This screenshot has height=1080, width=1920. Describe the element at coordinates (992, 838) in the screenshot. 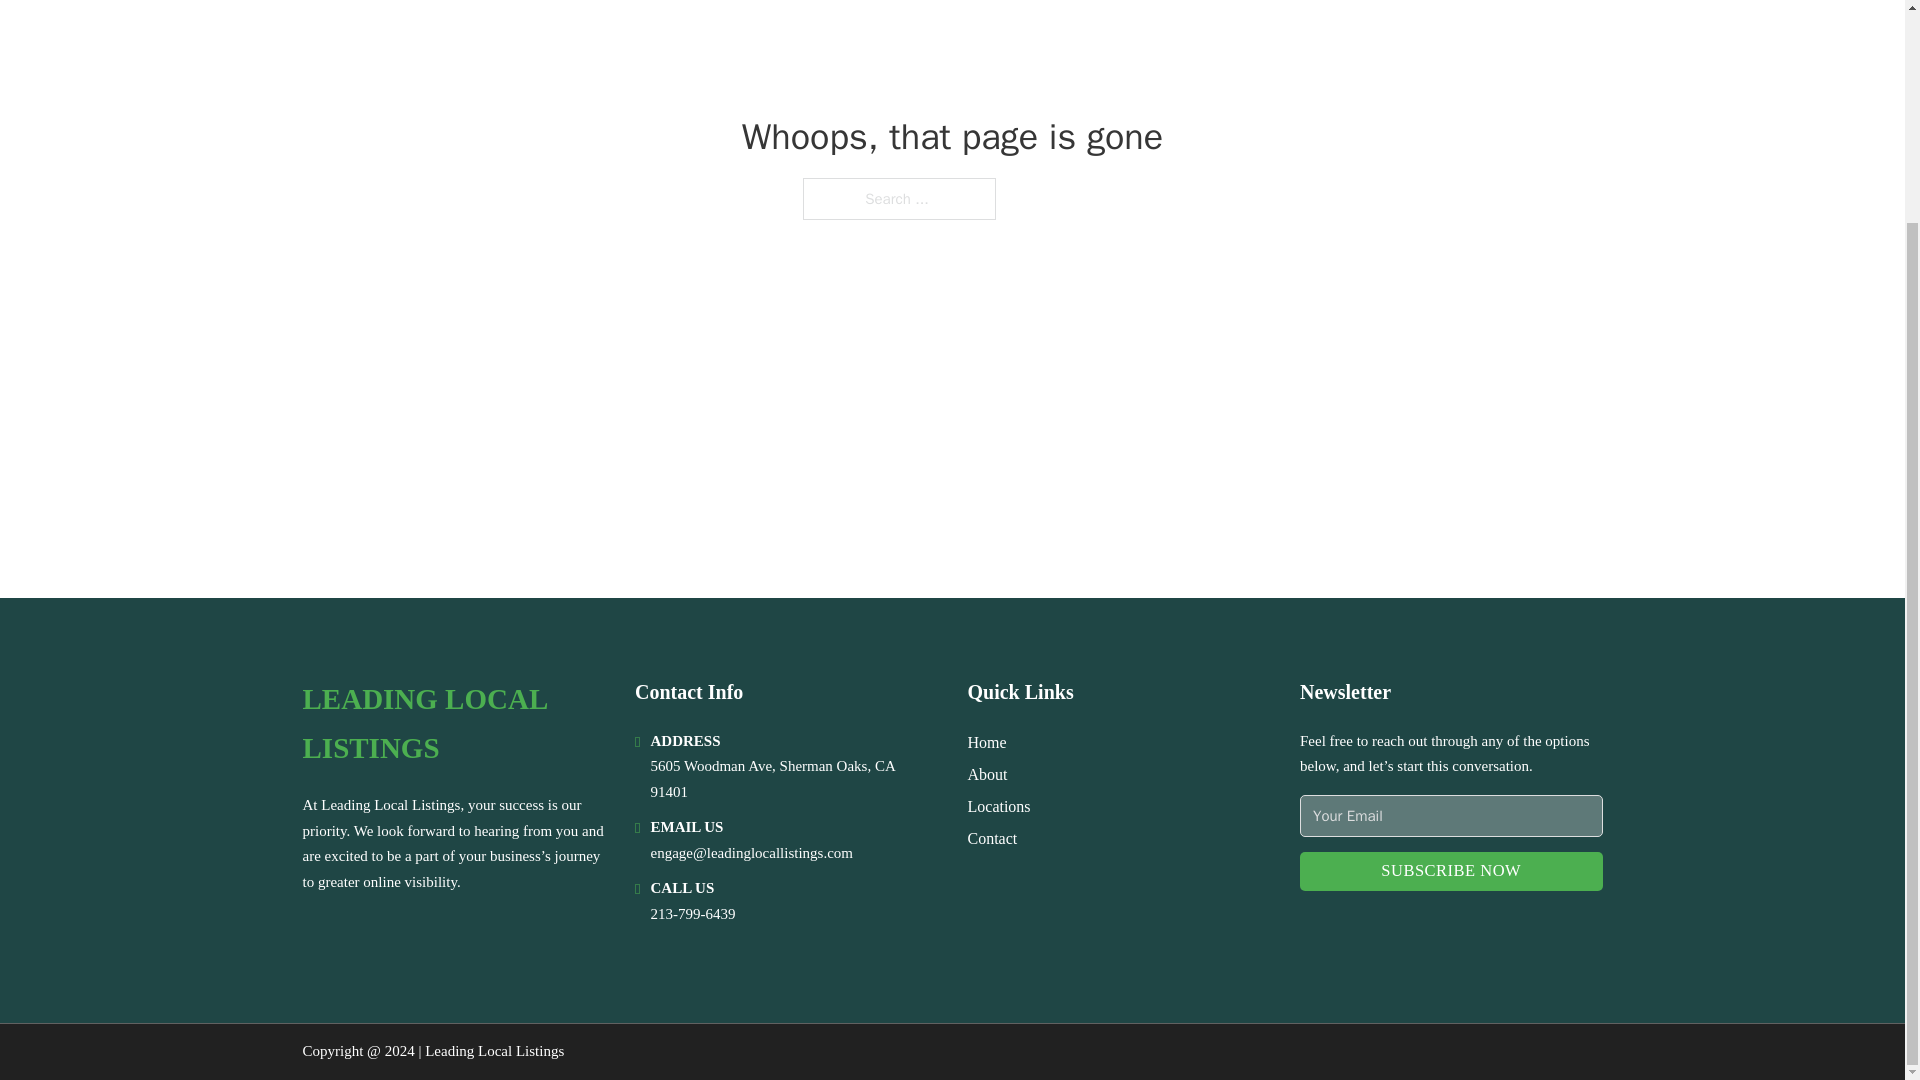

I see `Contact` at that location.